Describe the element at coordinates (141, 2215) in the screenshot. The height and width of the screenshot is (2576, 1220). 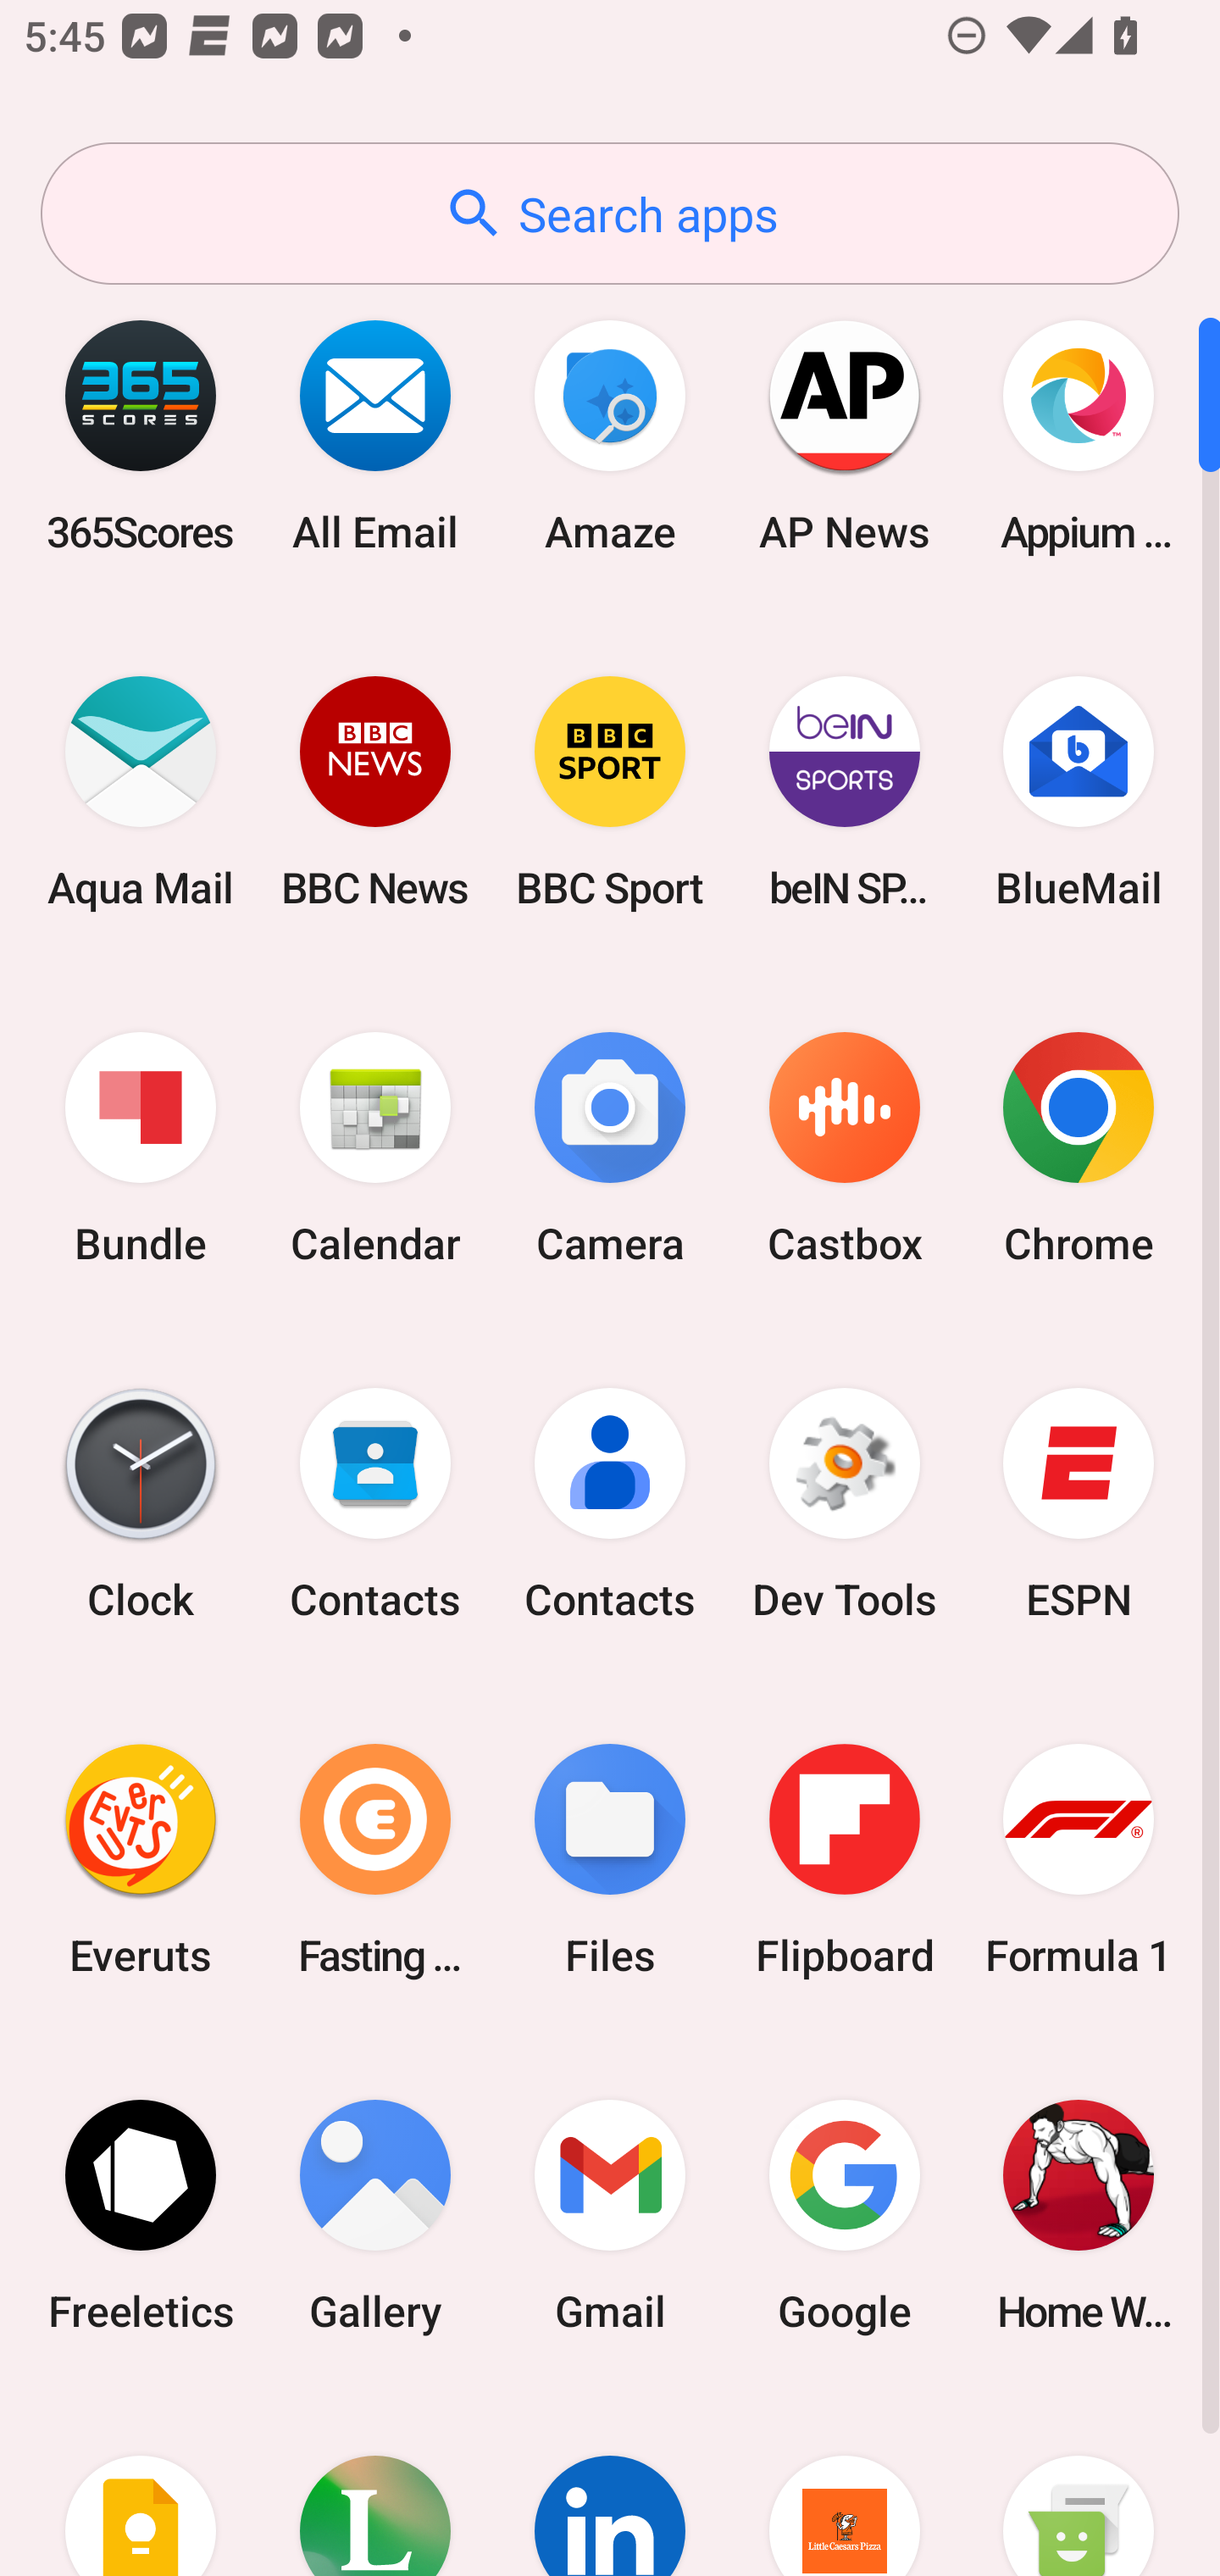
I see `Freeletics` at that location.